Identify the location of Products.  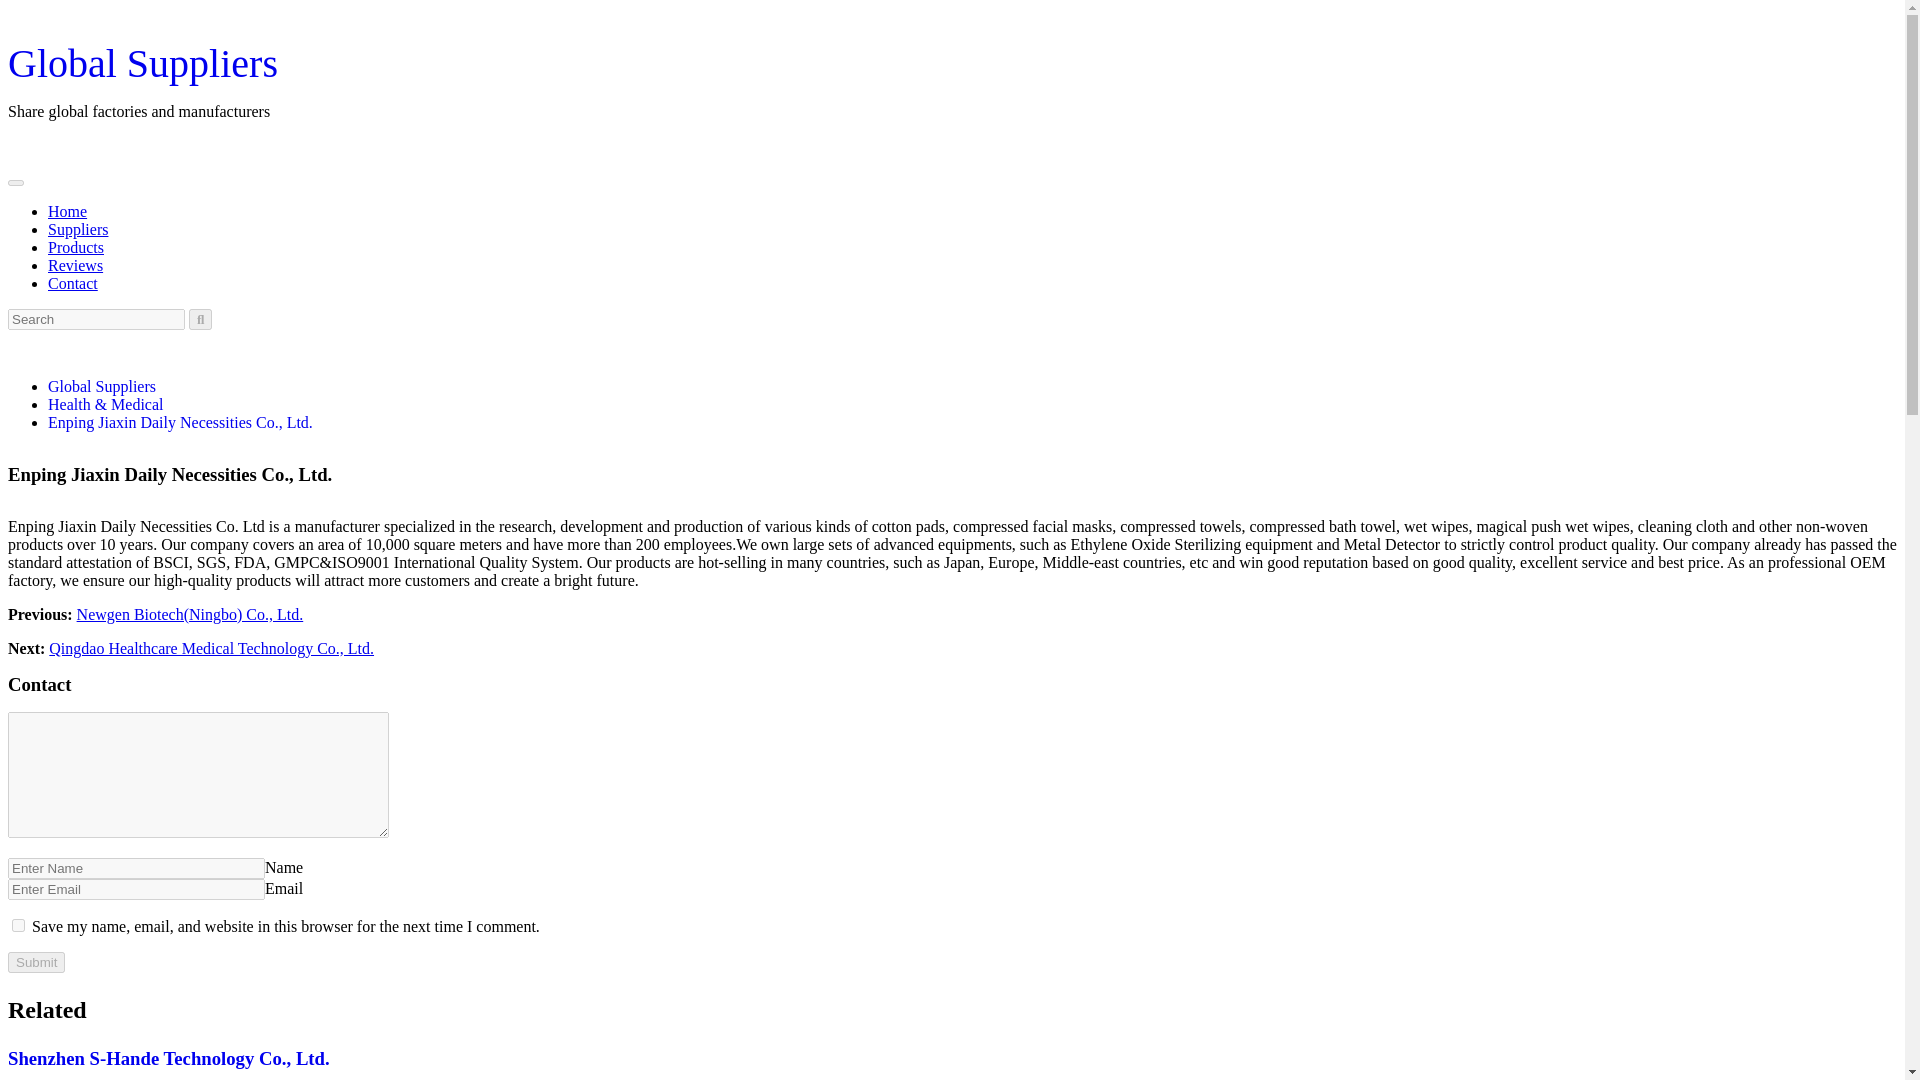
(76, 246).